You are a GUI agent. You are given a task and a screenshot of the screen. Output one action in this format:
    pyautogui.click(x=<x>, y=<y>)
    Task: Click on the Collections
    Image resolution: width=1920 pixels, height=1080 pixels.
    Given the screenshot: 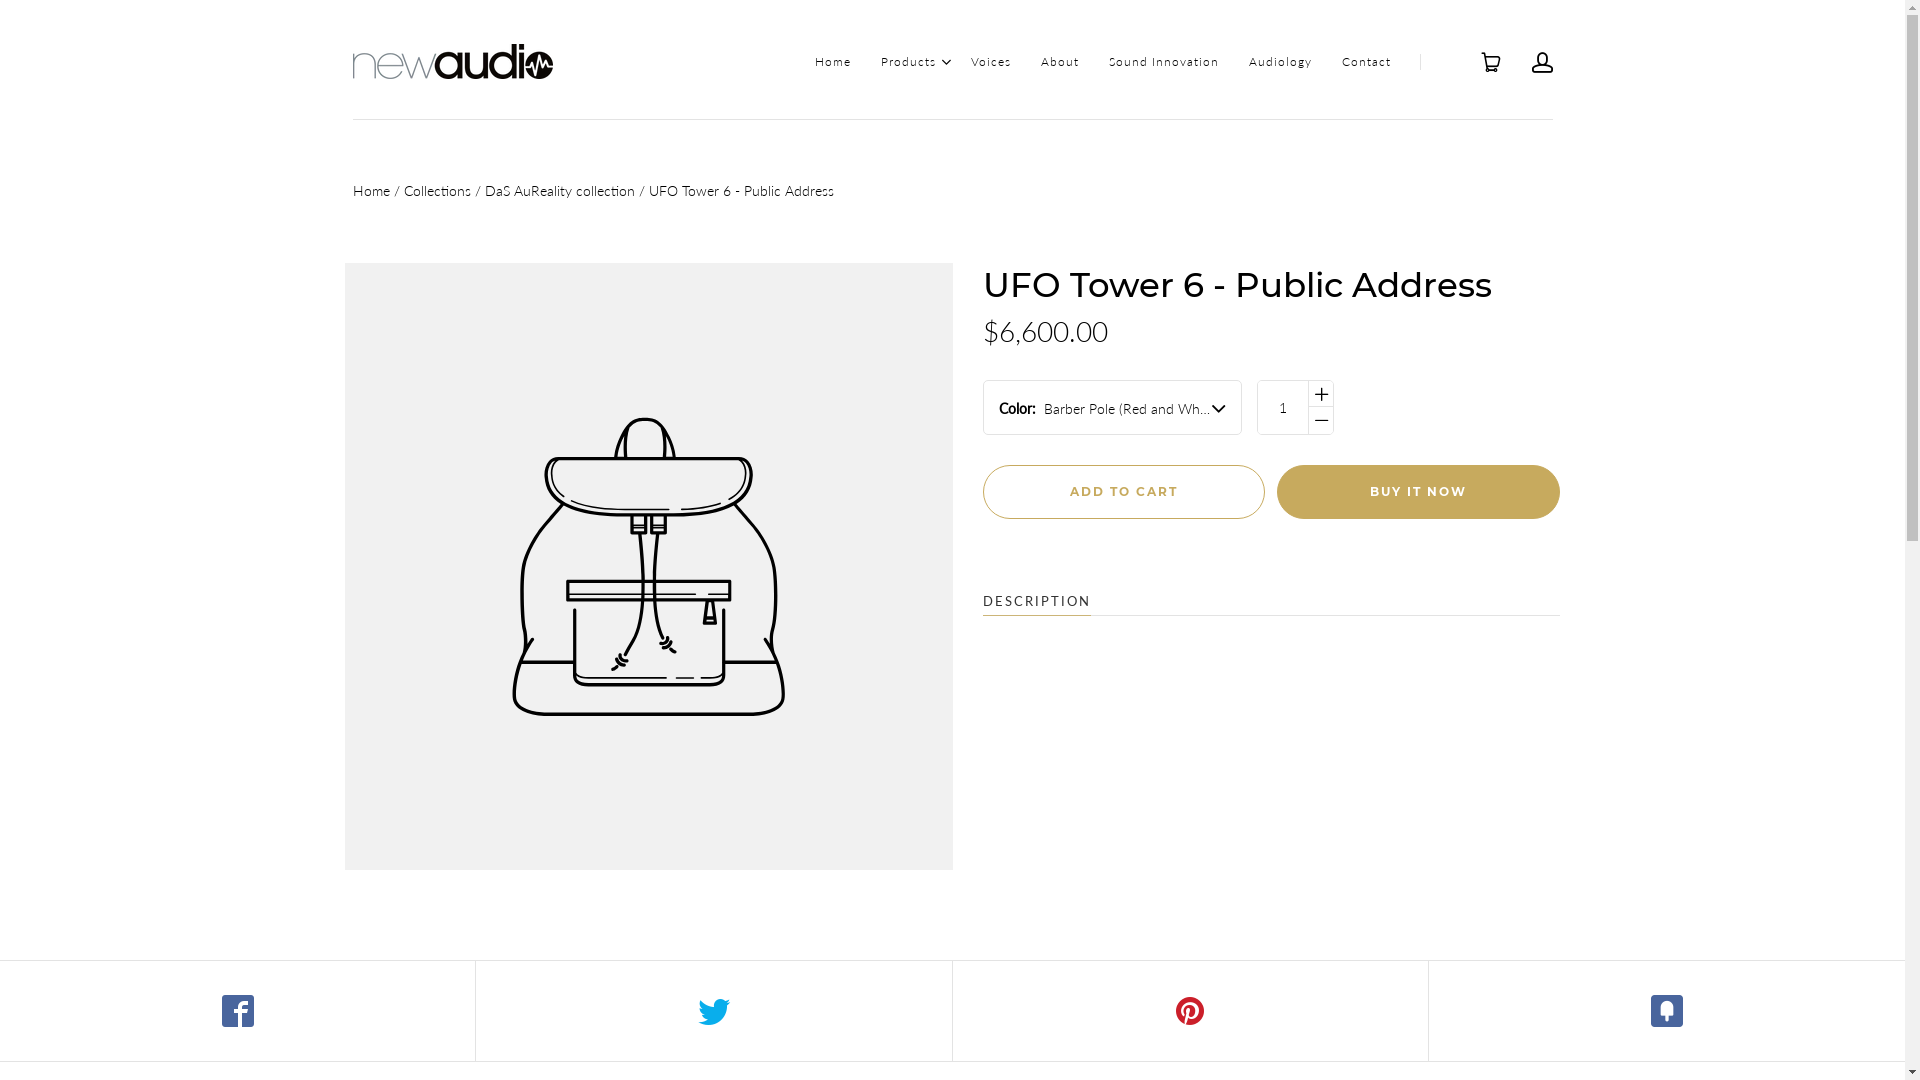 What is the action you would take?
    pyautogui.click(x=438, y=190)
    